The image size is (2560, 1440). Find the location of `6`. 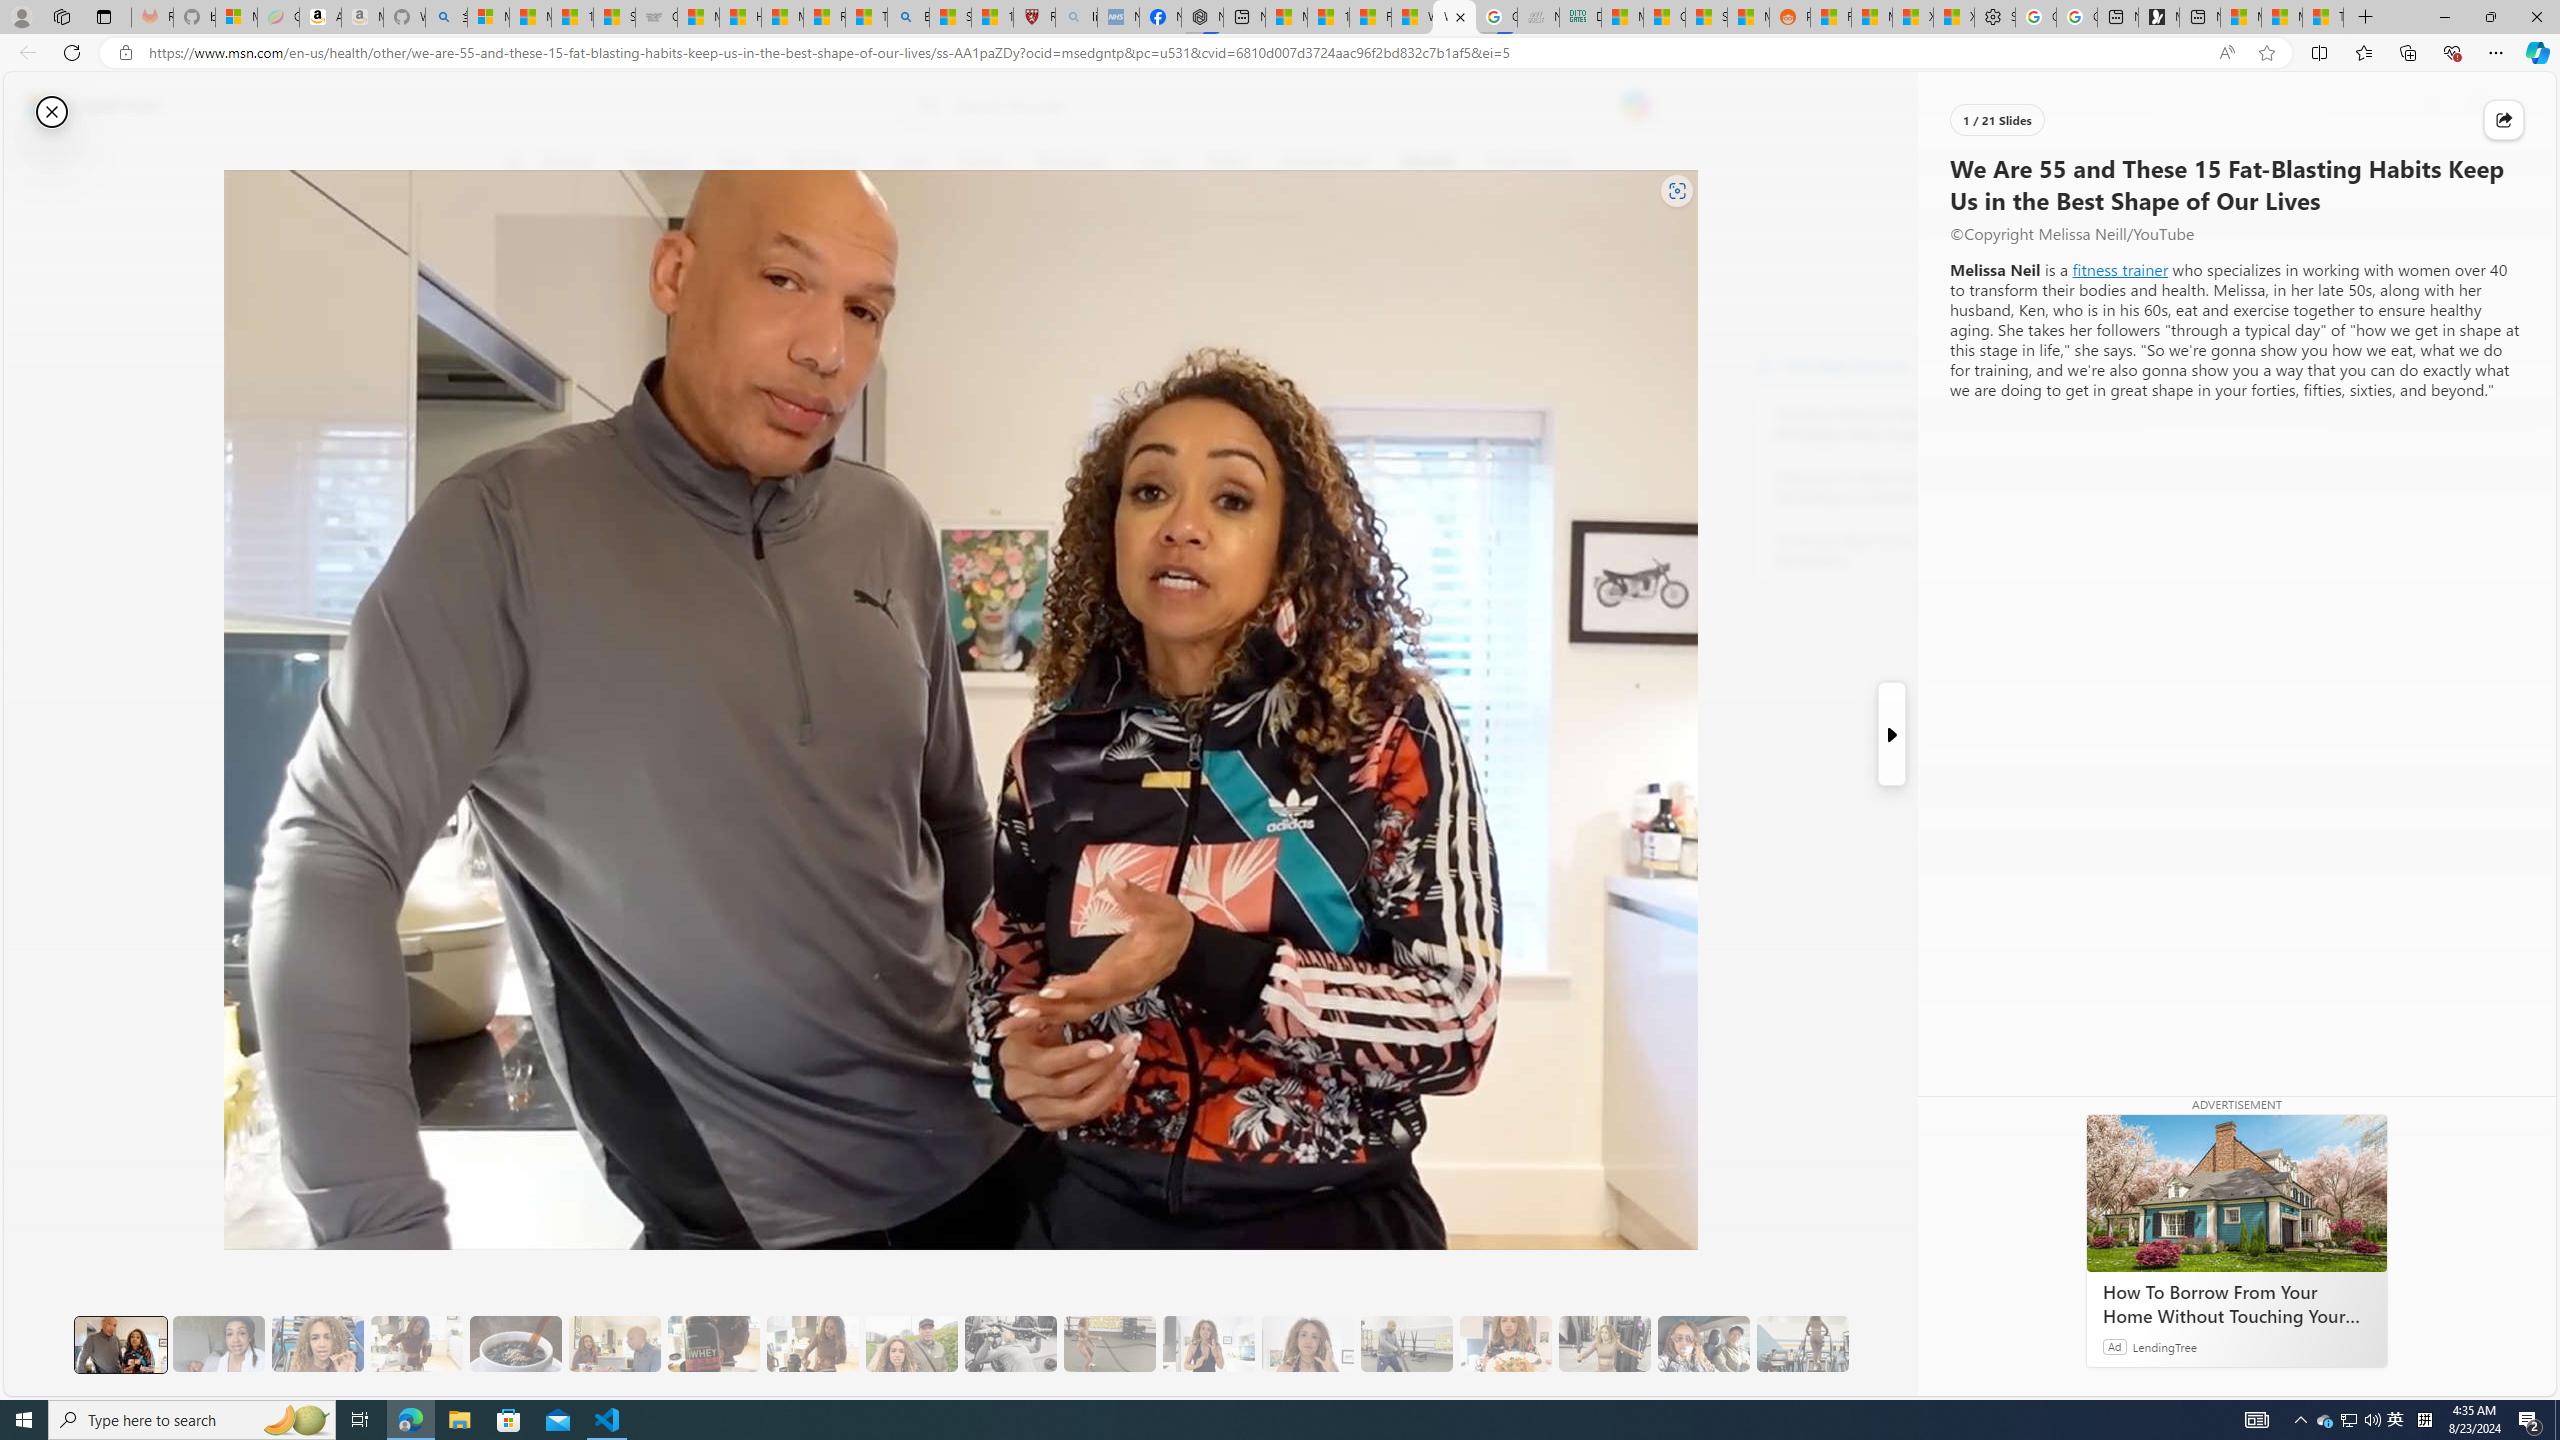

6 is located at coordinates (526, 300).